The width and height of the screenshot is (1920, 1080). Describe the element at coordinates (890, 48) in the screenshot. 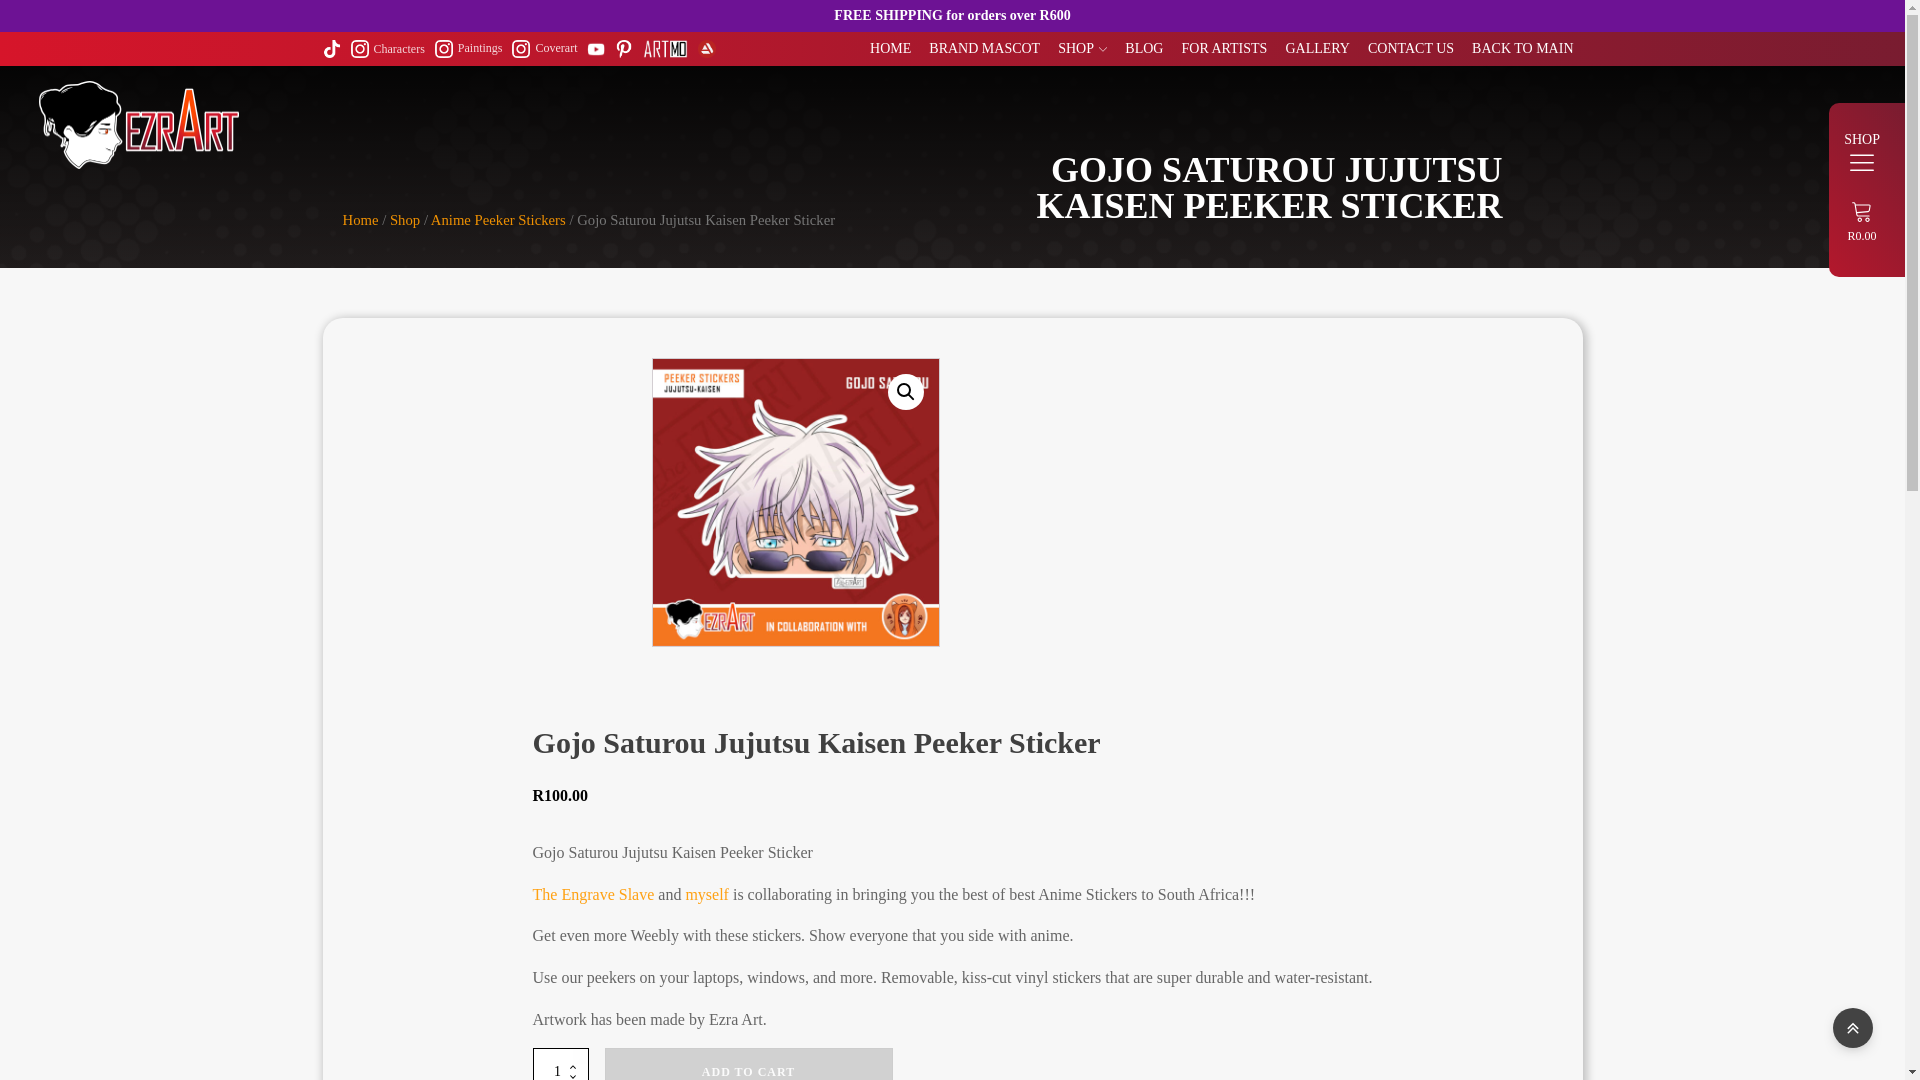

I see `HOME` at that location.